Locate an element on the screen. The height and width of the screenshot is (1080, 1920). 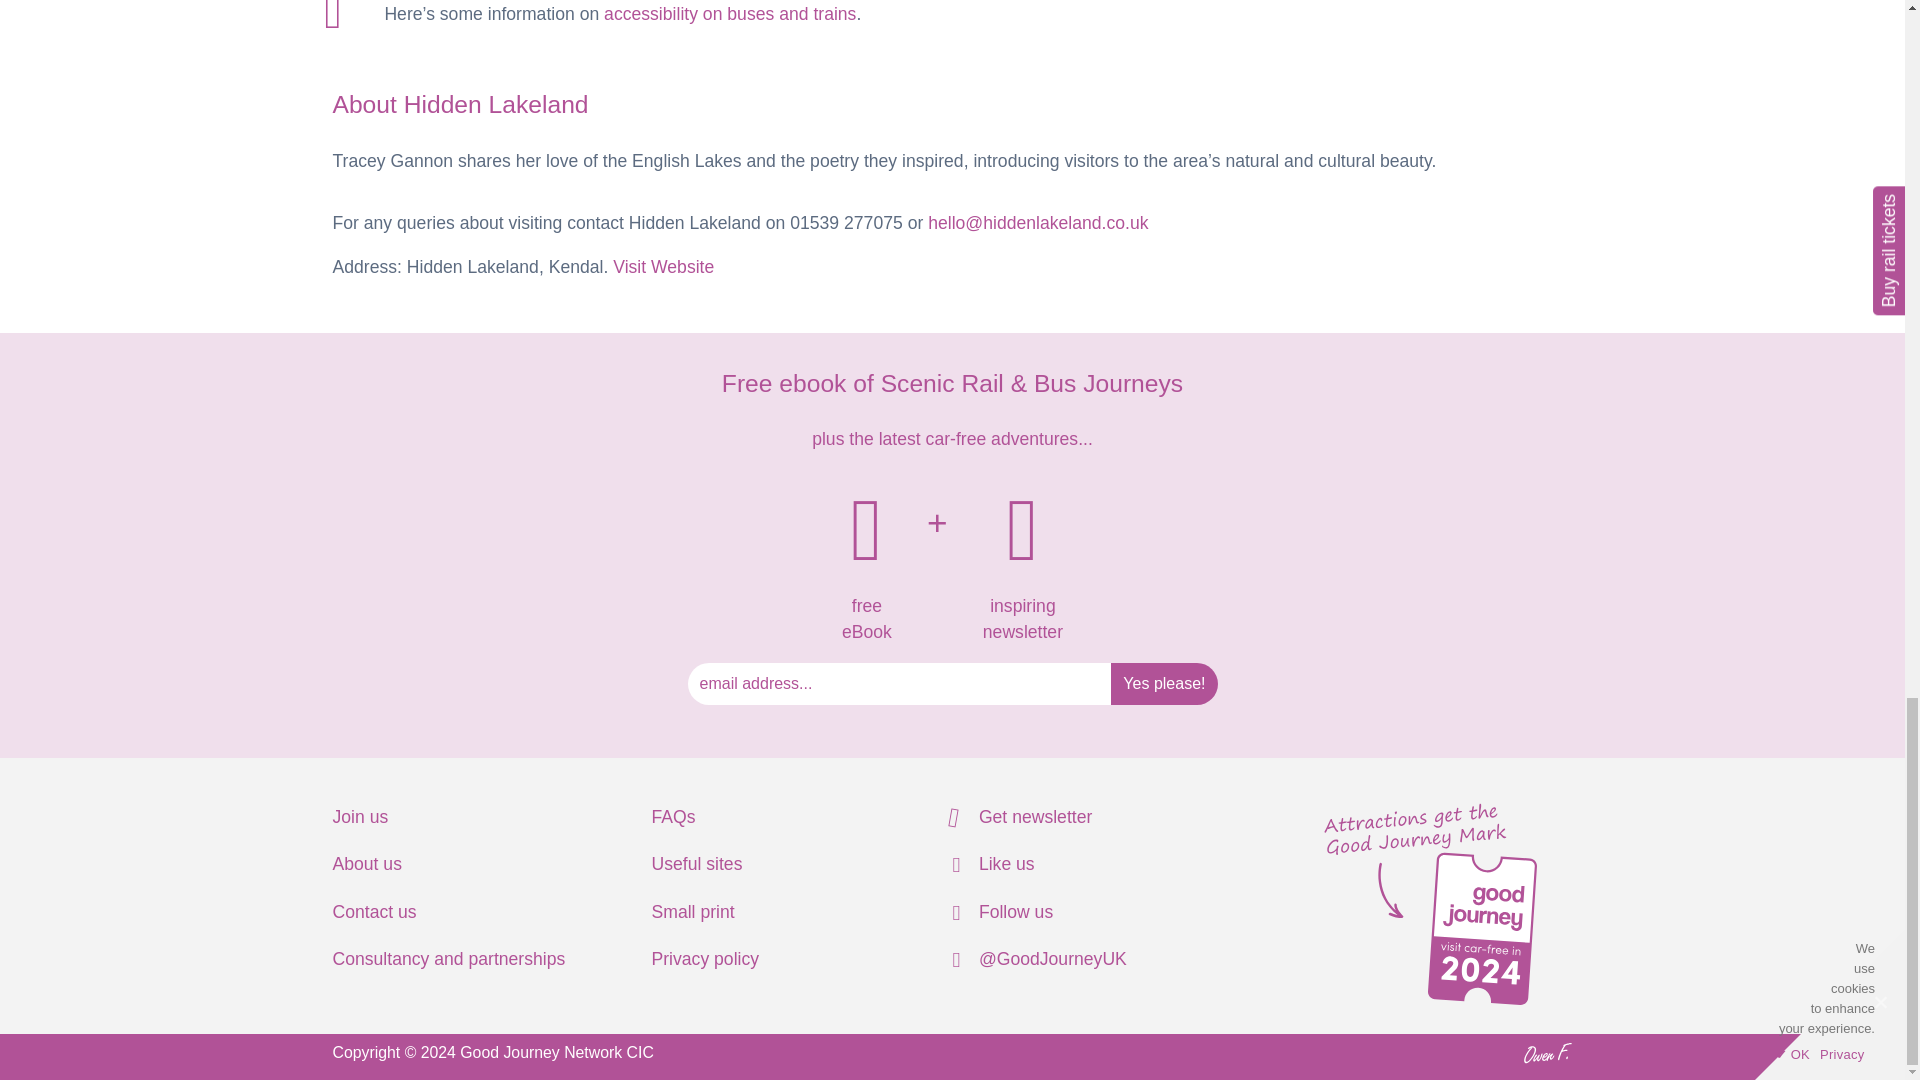
Hidden Lakeland Website is located at coordinates (663, 266).